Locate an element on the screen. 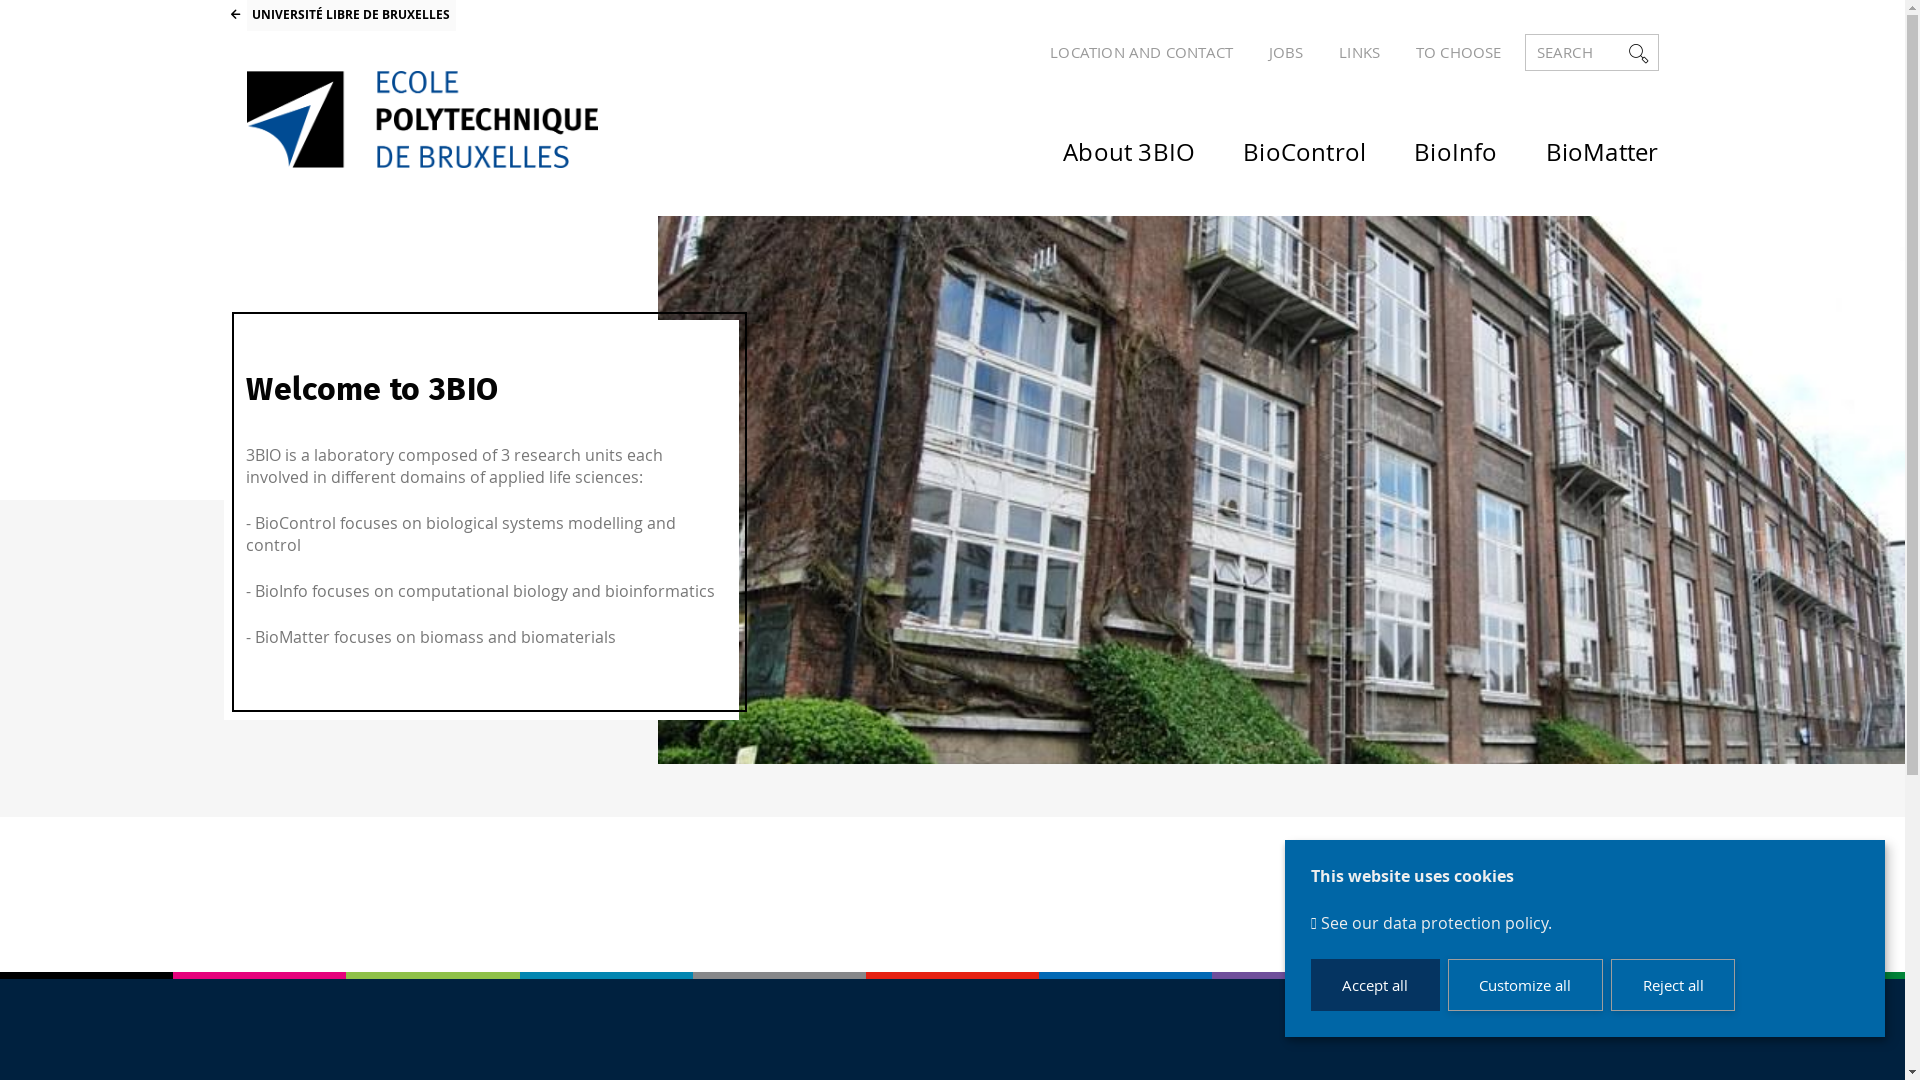  See our data protection policy. is located at coordinates (1436, 923).